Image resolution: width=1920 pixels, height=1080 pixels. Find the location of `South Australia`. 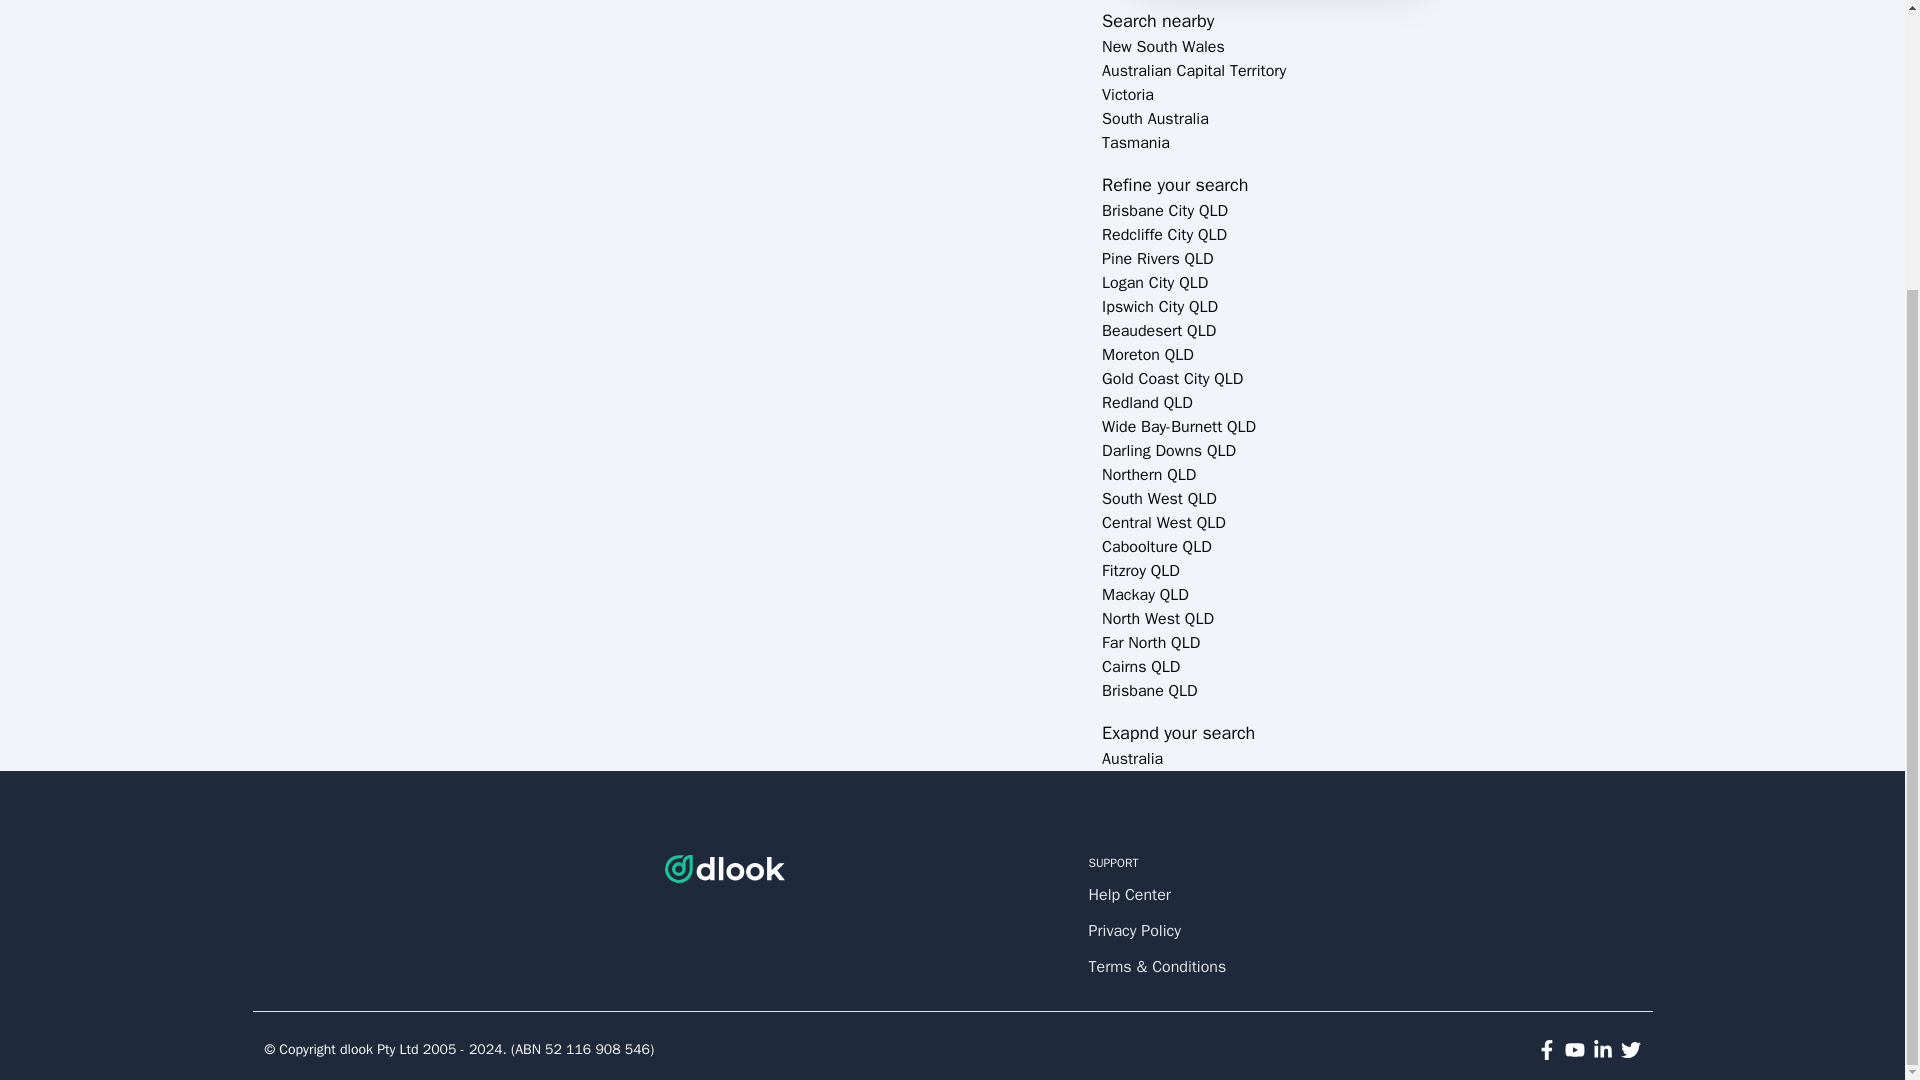

South Australia is located at coordinates (1156, 118).